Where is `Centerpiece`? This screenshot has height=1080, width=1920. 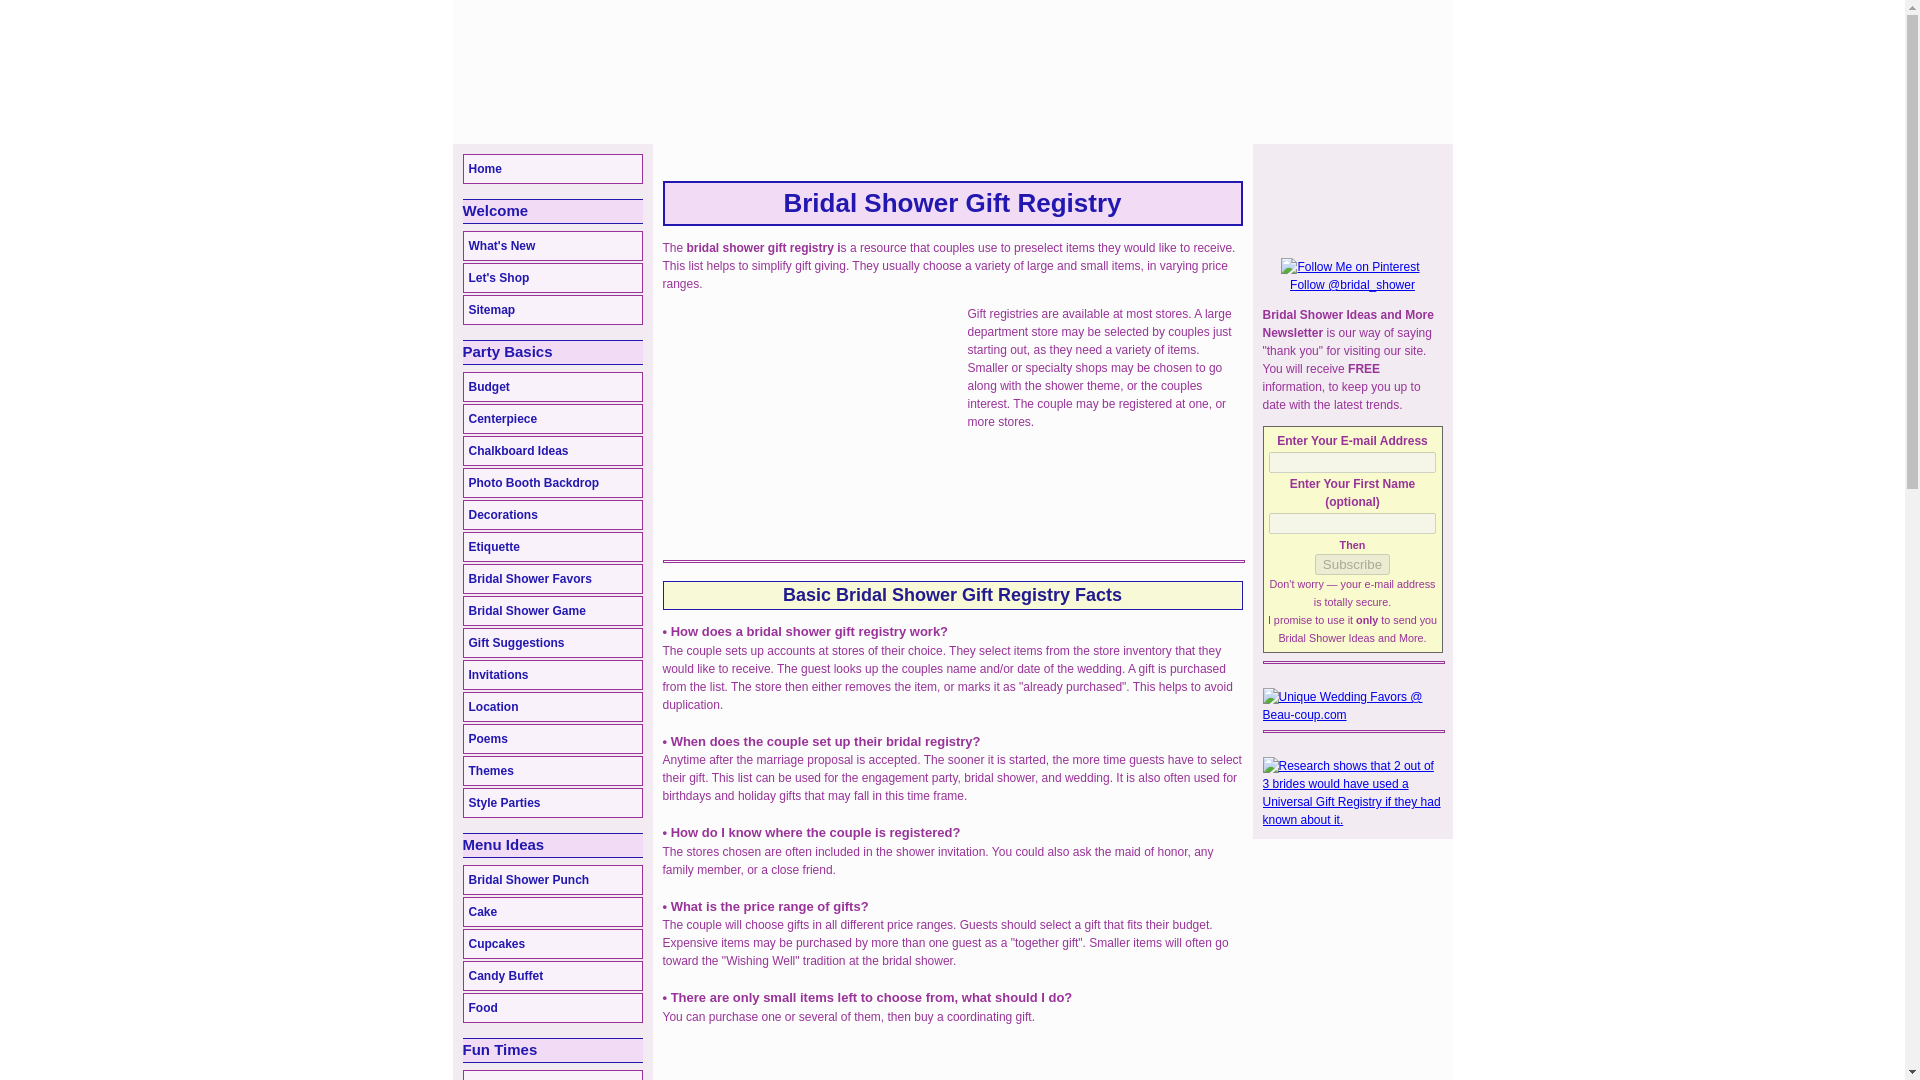
Centerpiece is located at coordinates (552, 418).